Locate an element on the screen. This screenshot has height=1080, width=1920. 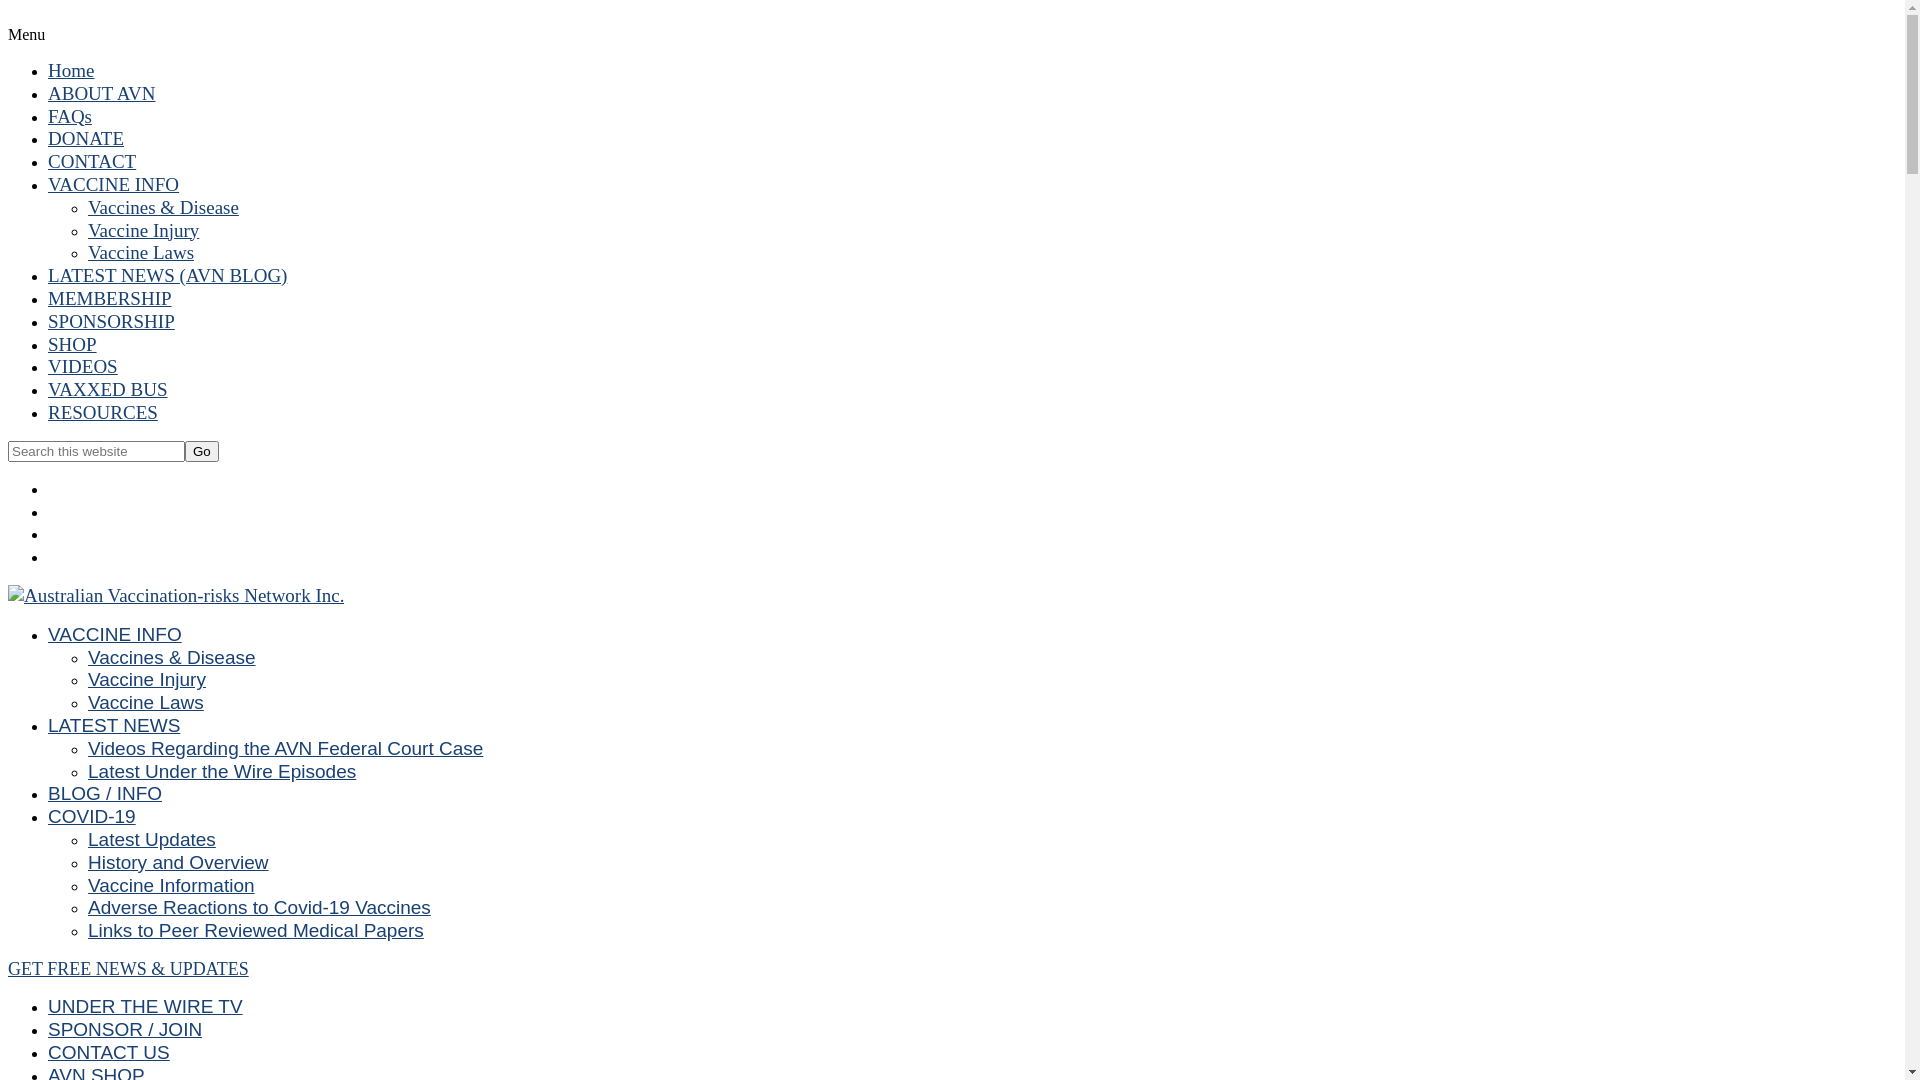
RESOURCES is located at coordinates (103, 412).